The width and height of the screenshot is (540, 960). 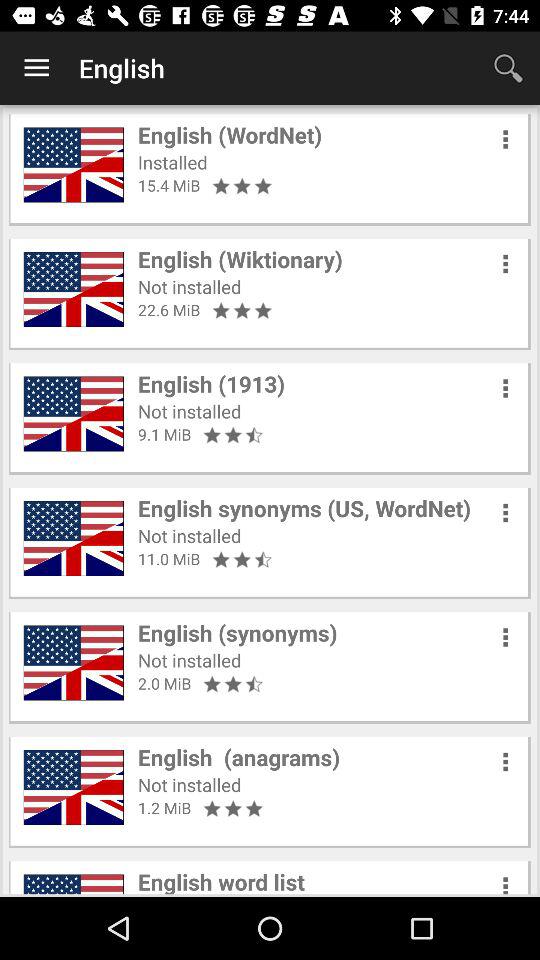 I want to click on select icon above not installed item, so click(x=239, y=757).